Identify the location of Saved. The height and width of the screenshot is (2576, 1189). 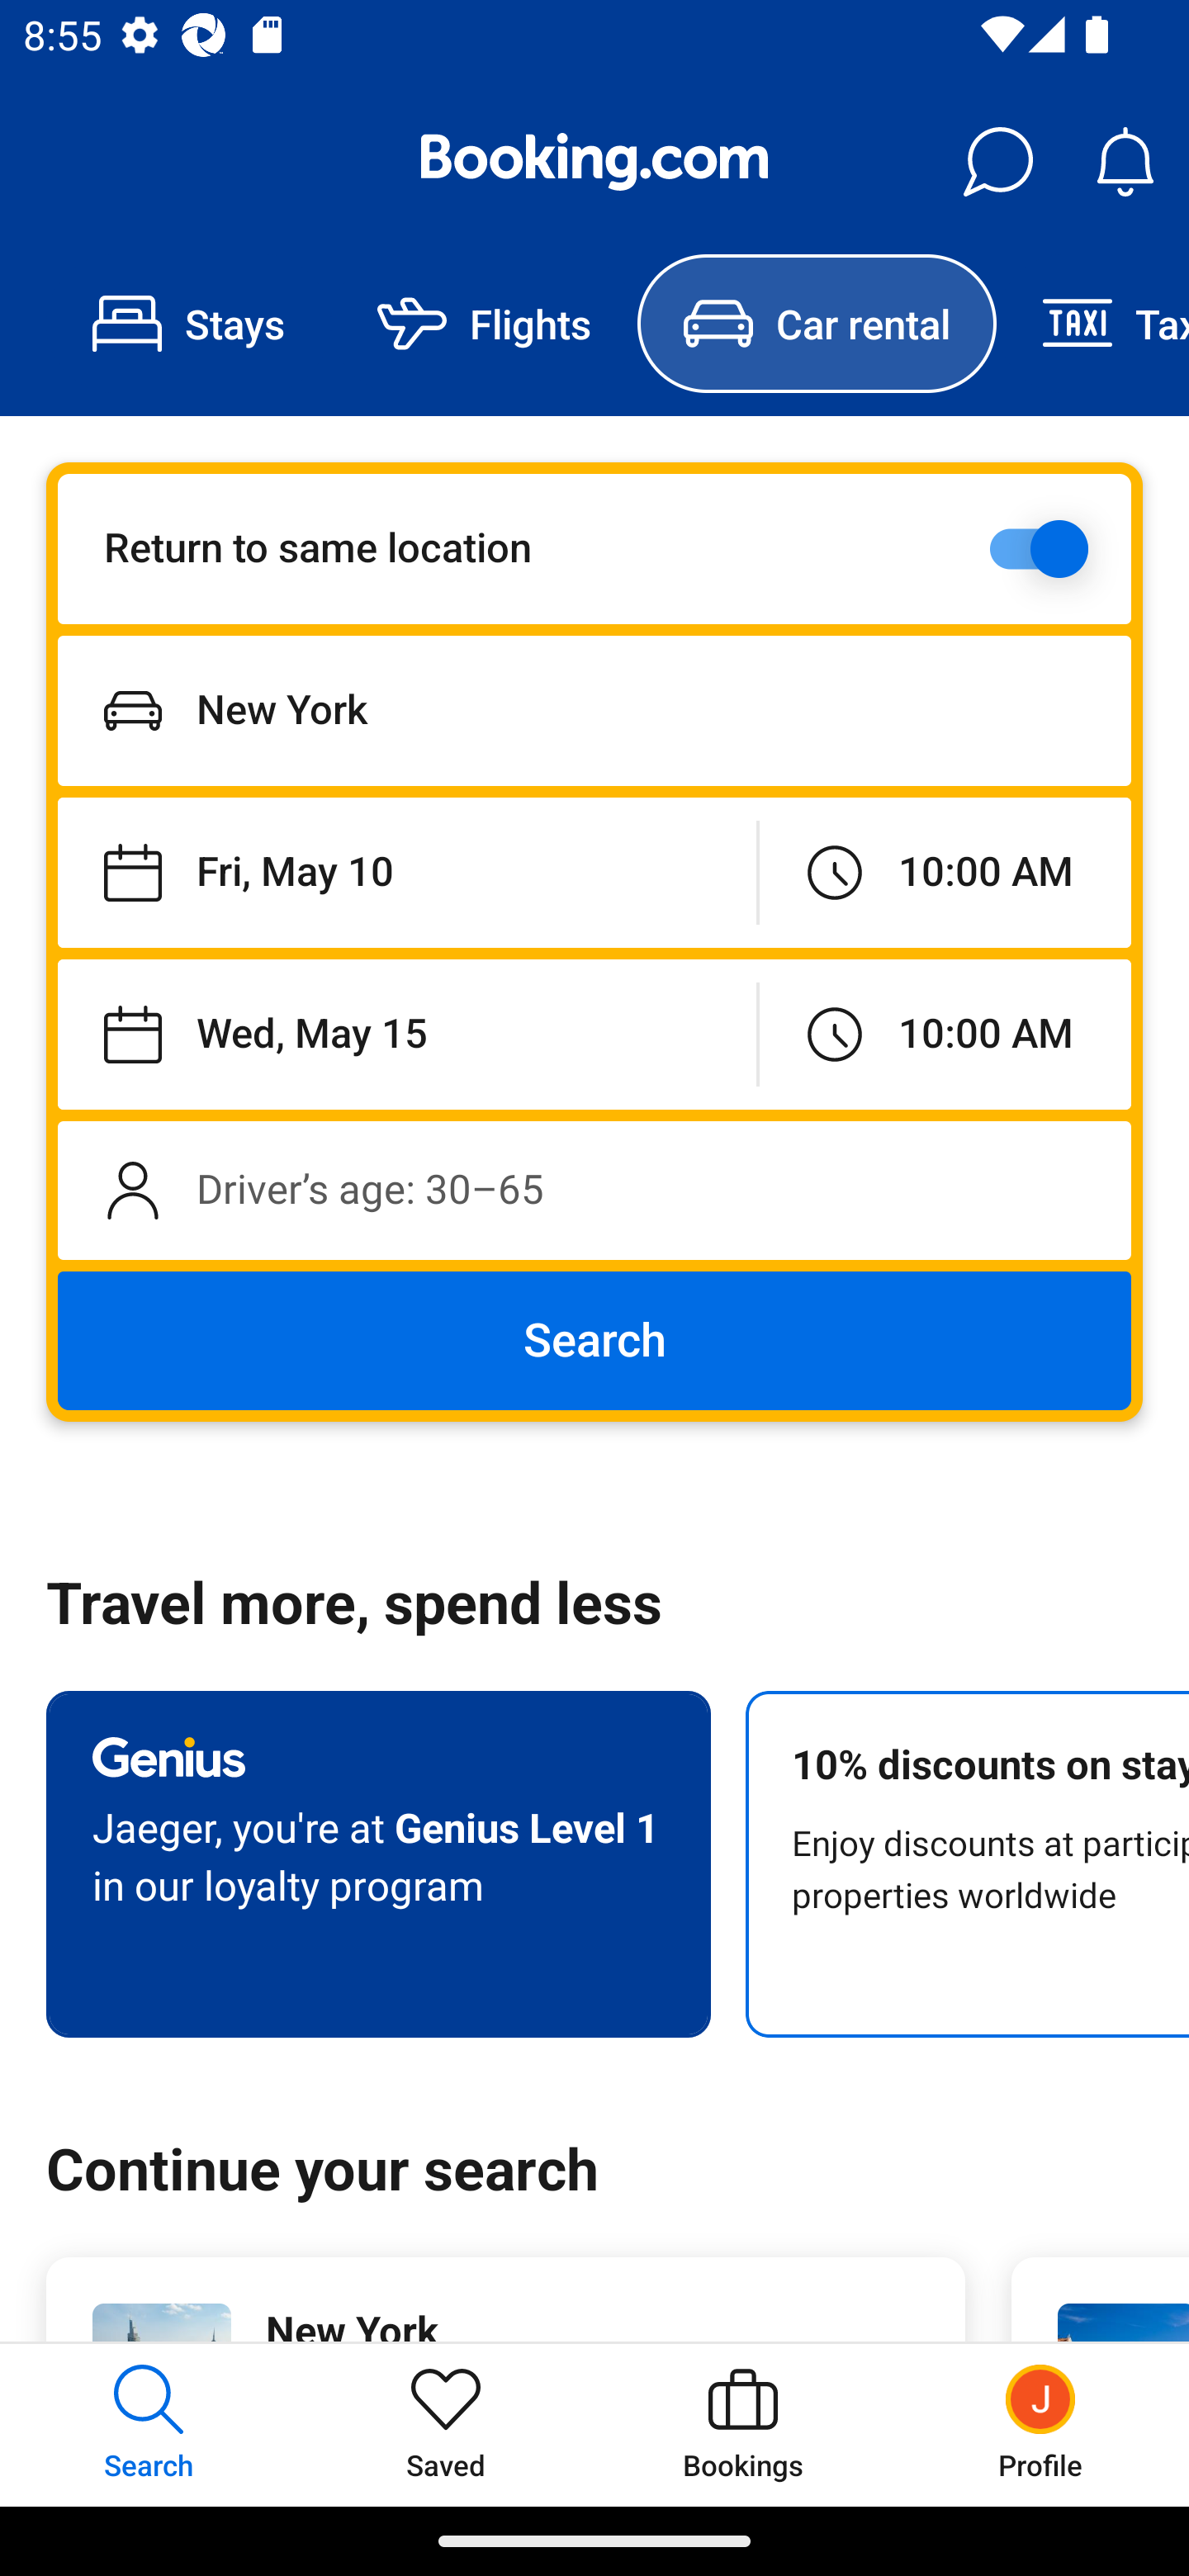
(446, 2424).